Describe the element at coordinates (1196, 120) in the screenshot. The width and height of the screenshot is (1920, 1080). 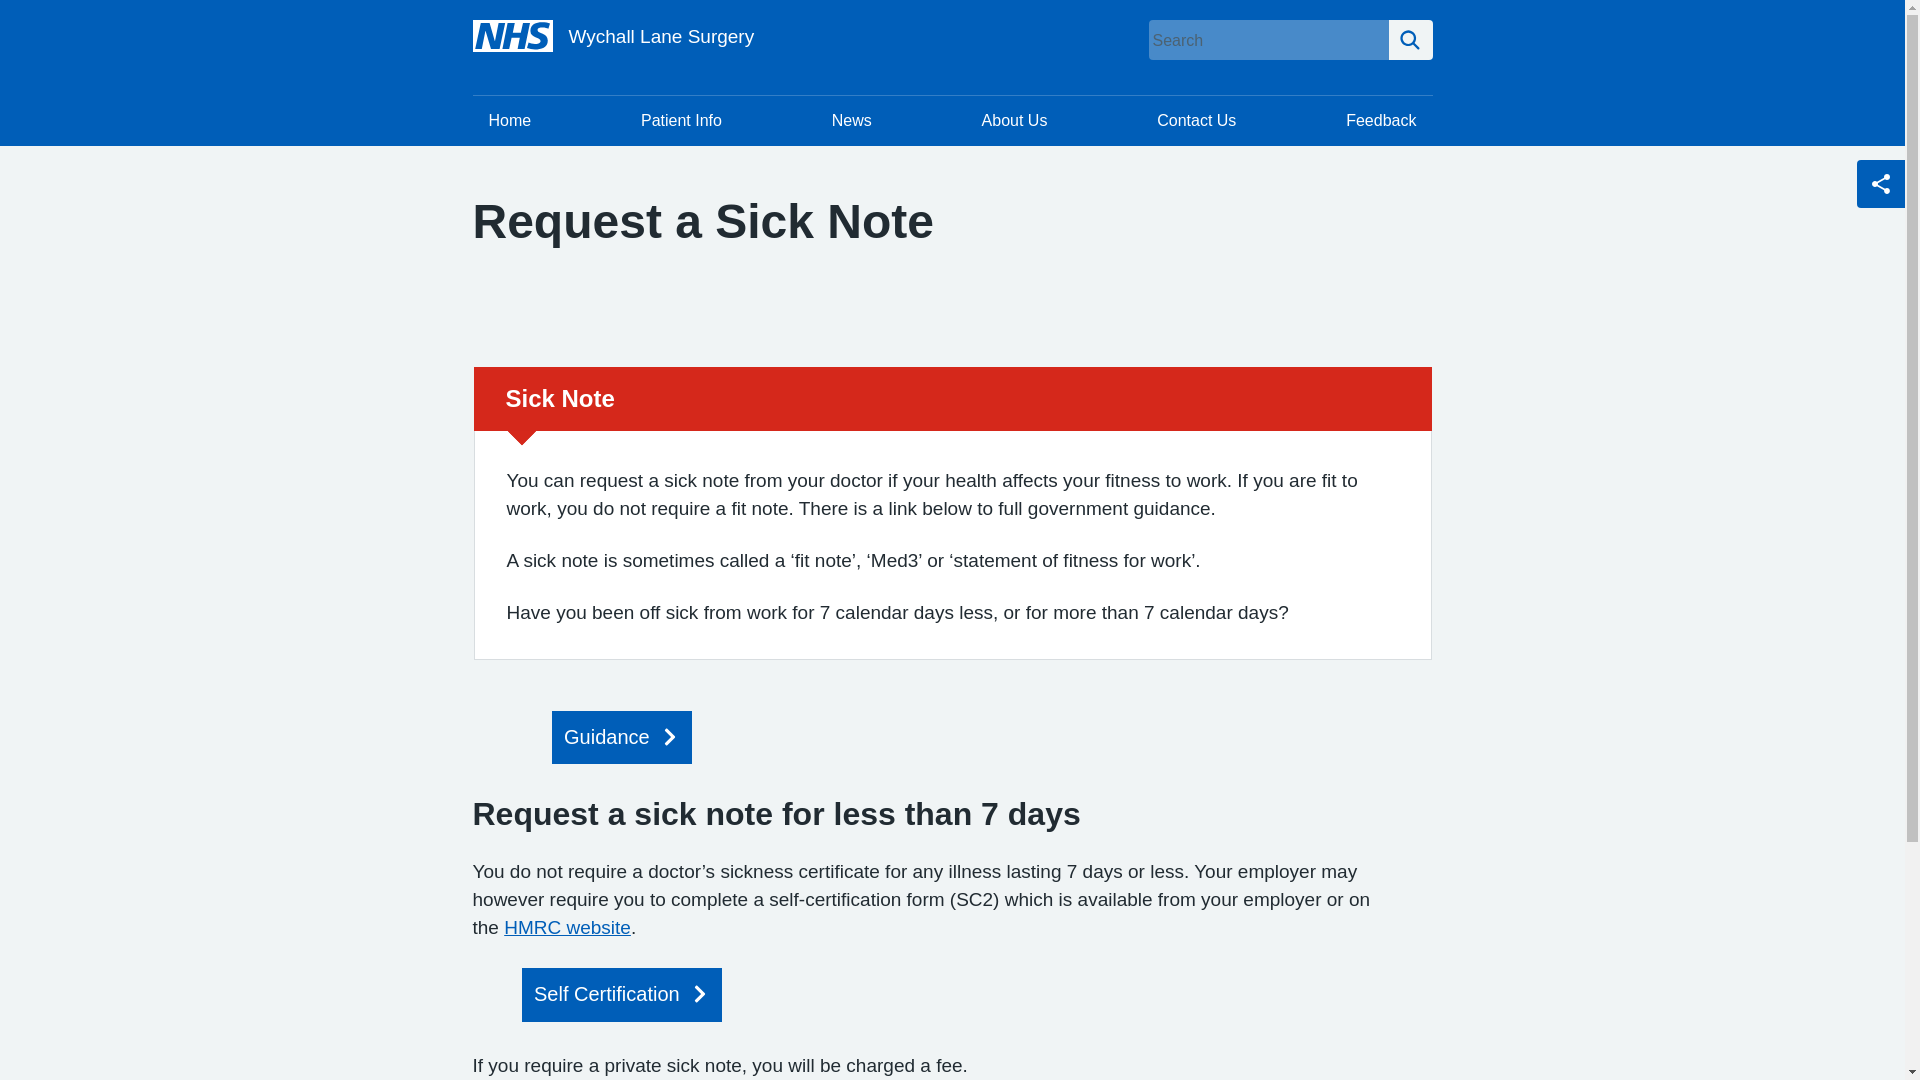
I see `Contact Us` at that location.